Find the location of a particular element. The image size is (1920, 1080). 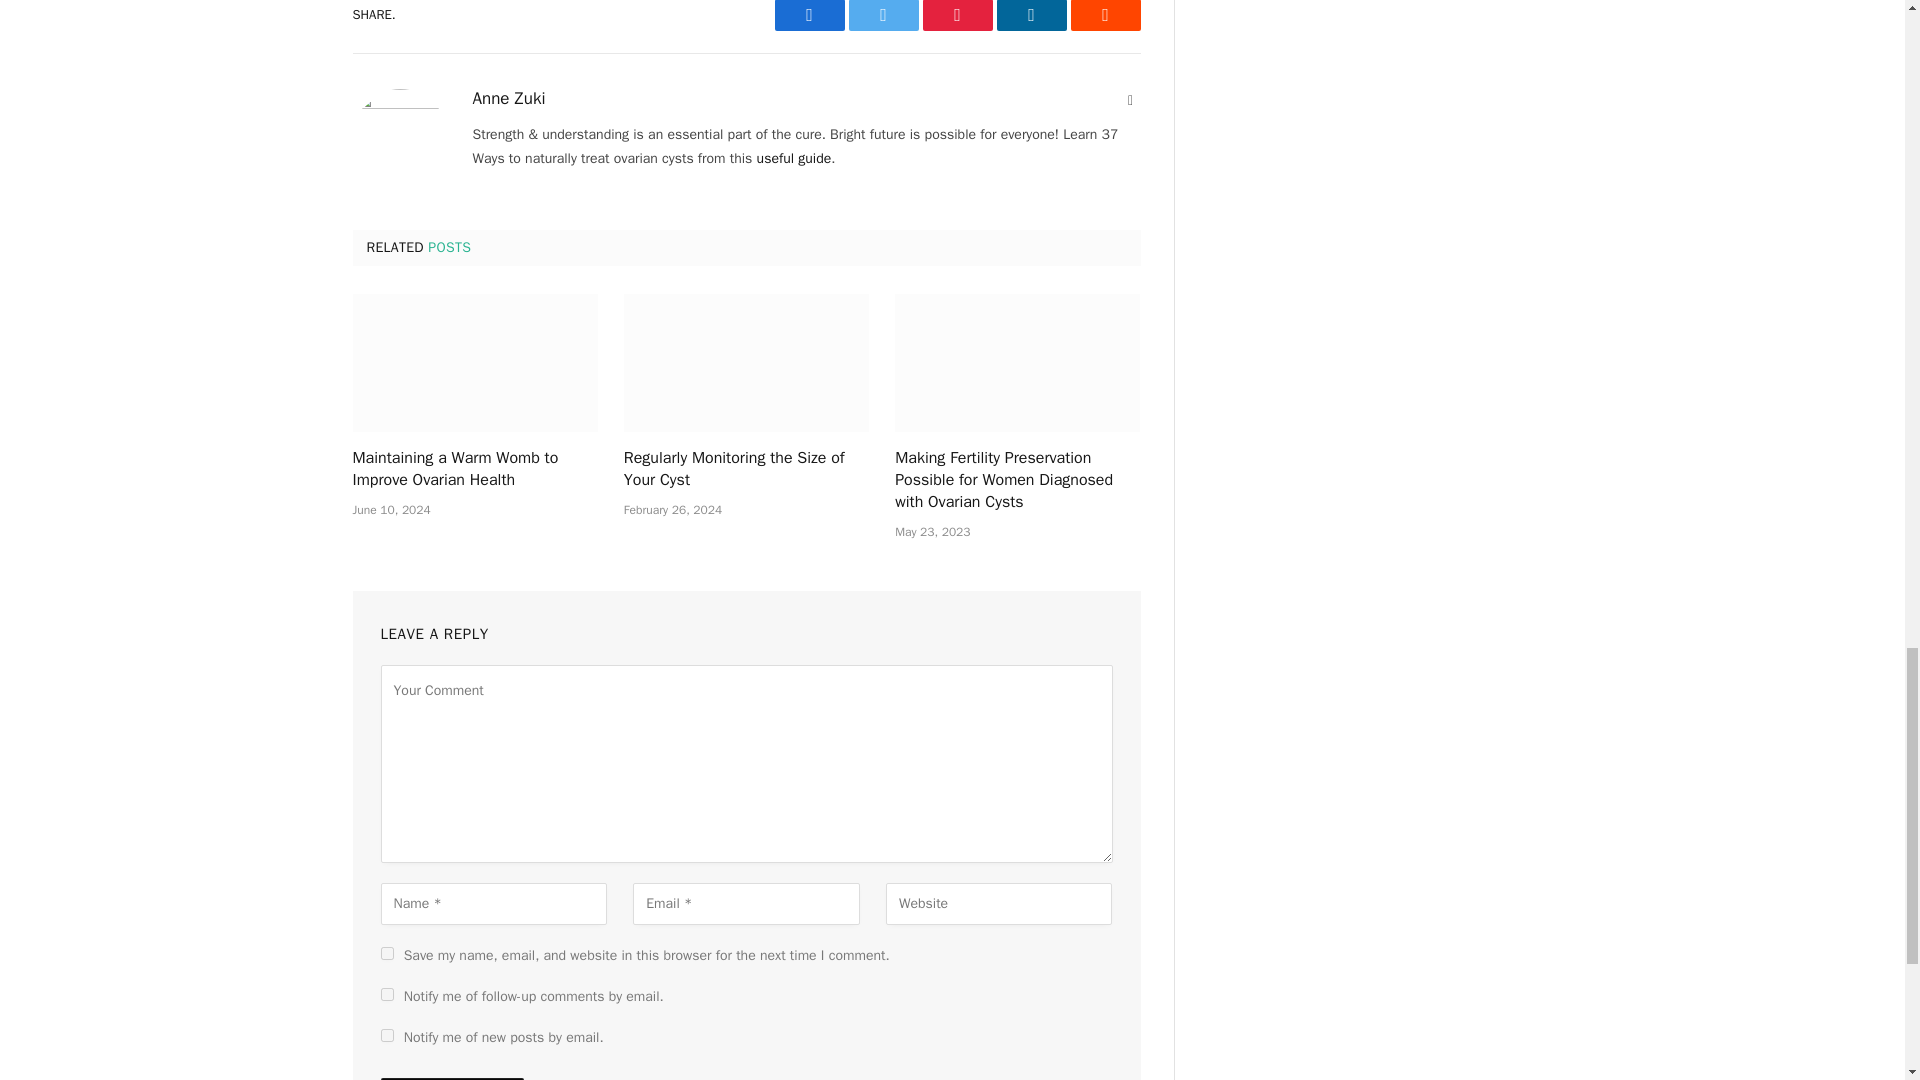

Regularly Monitoring the Size of Your Cyst is located at coordinates (746, 470).